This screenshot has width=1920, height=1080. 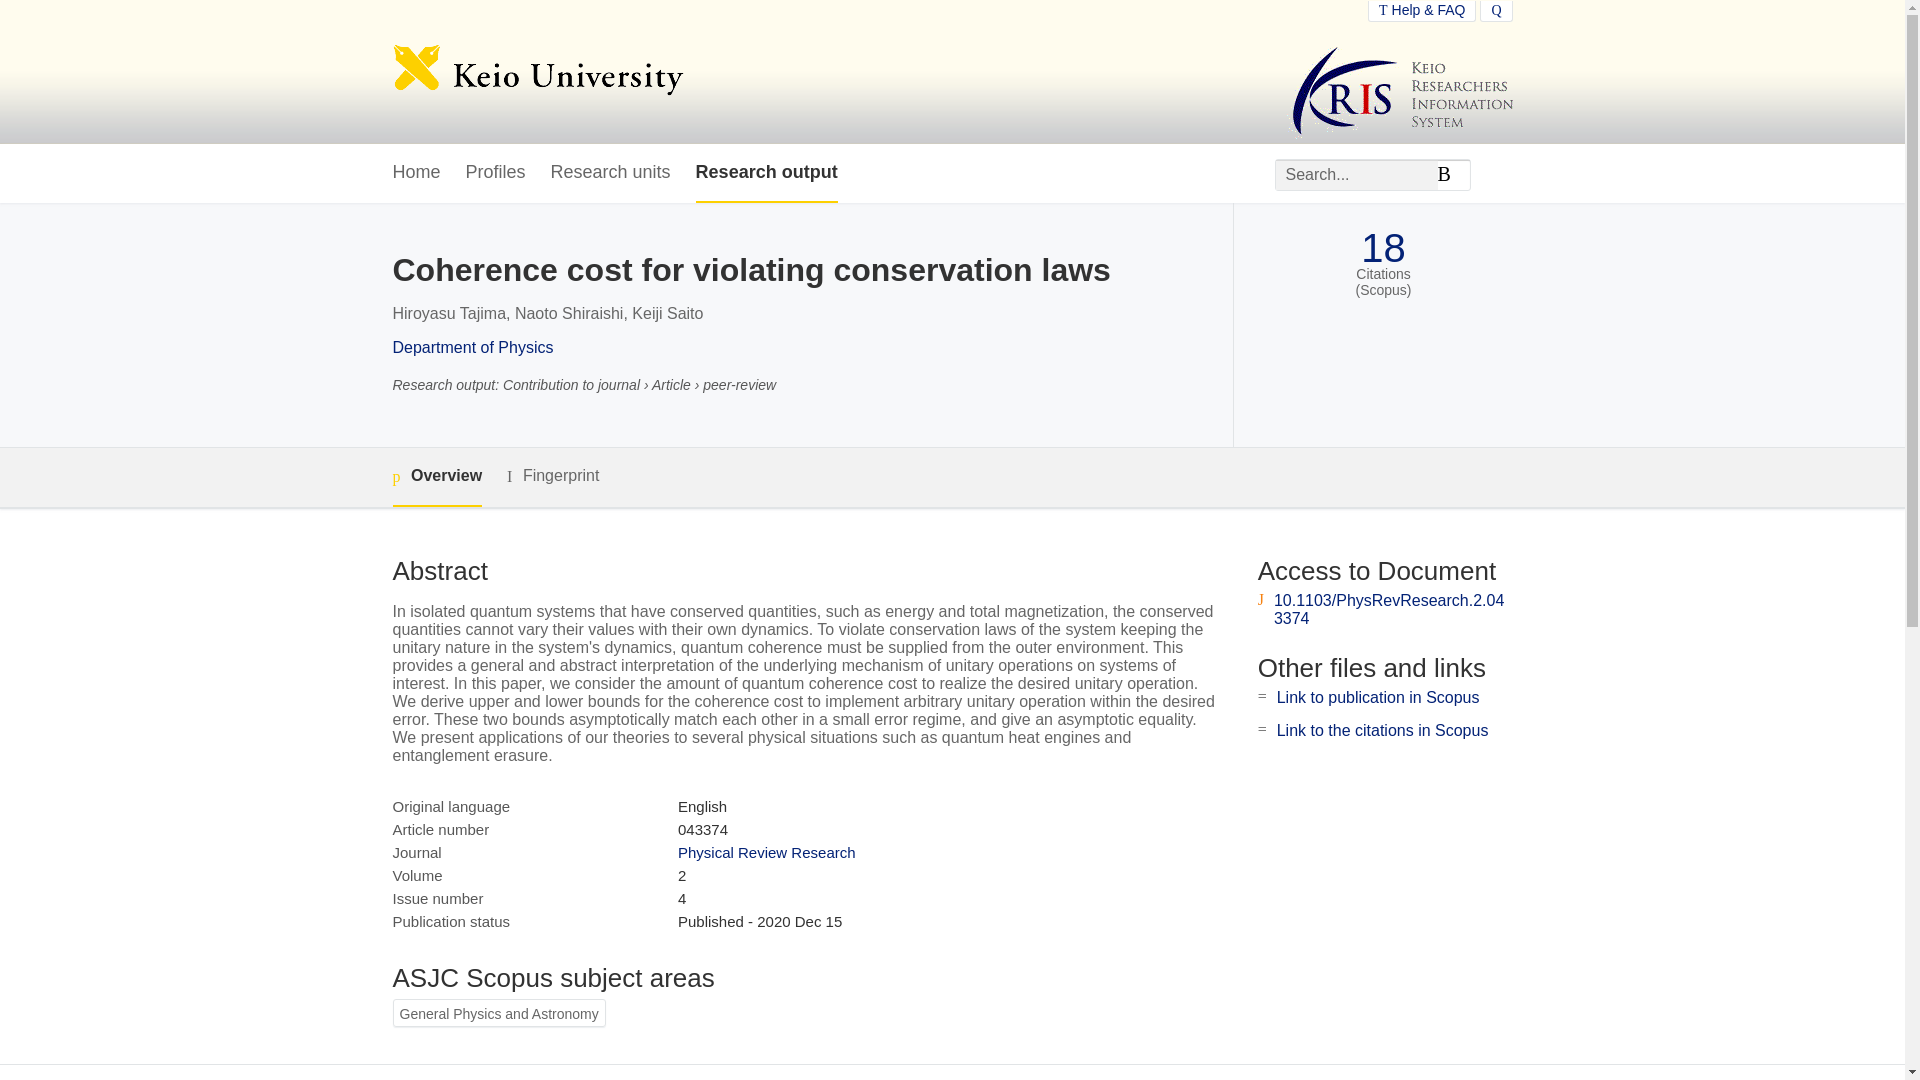 I want to click on Physical Review Research, so click(x=766, y=852).